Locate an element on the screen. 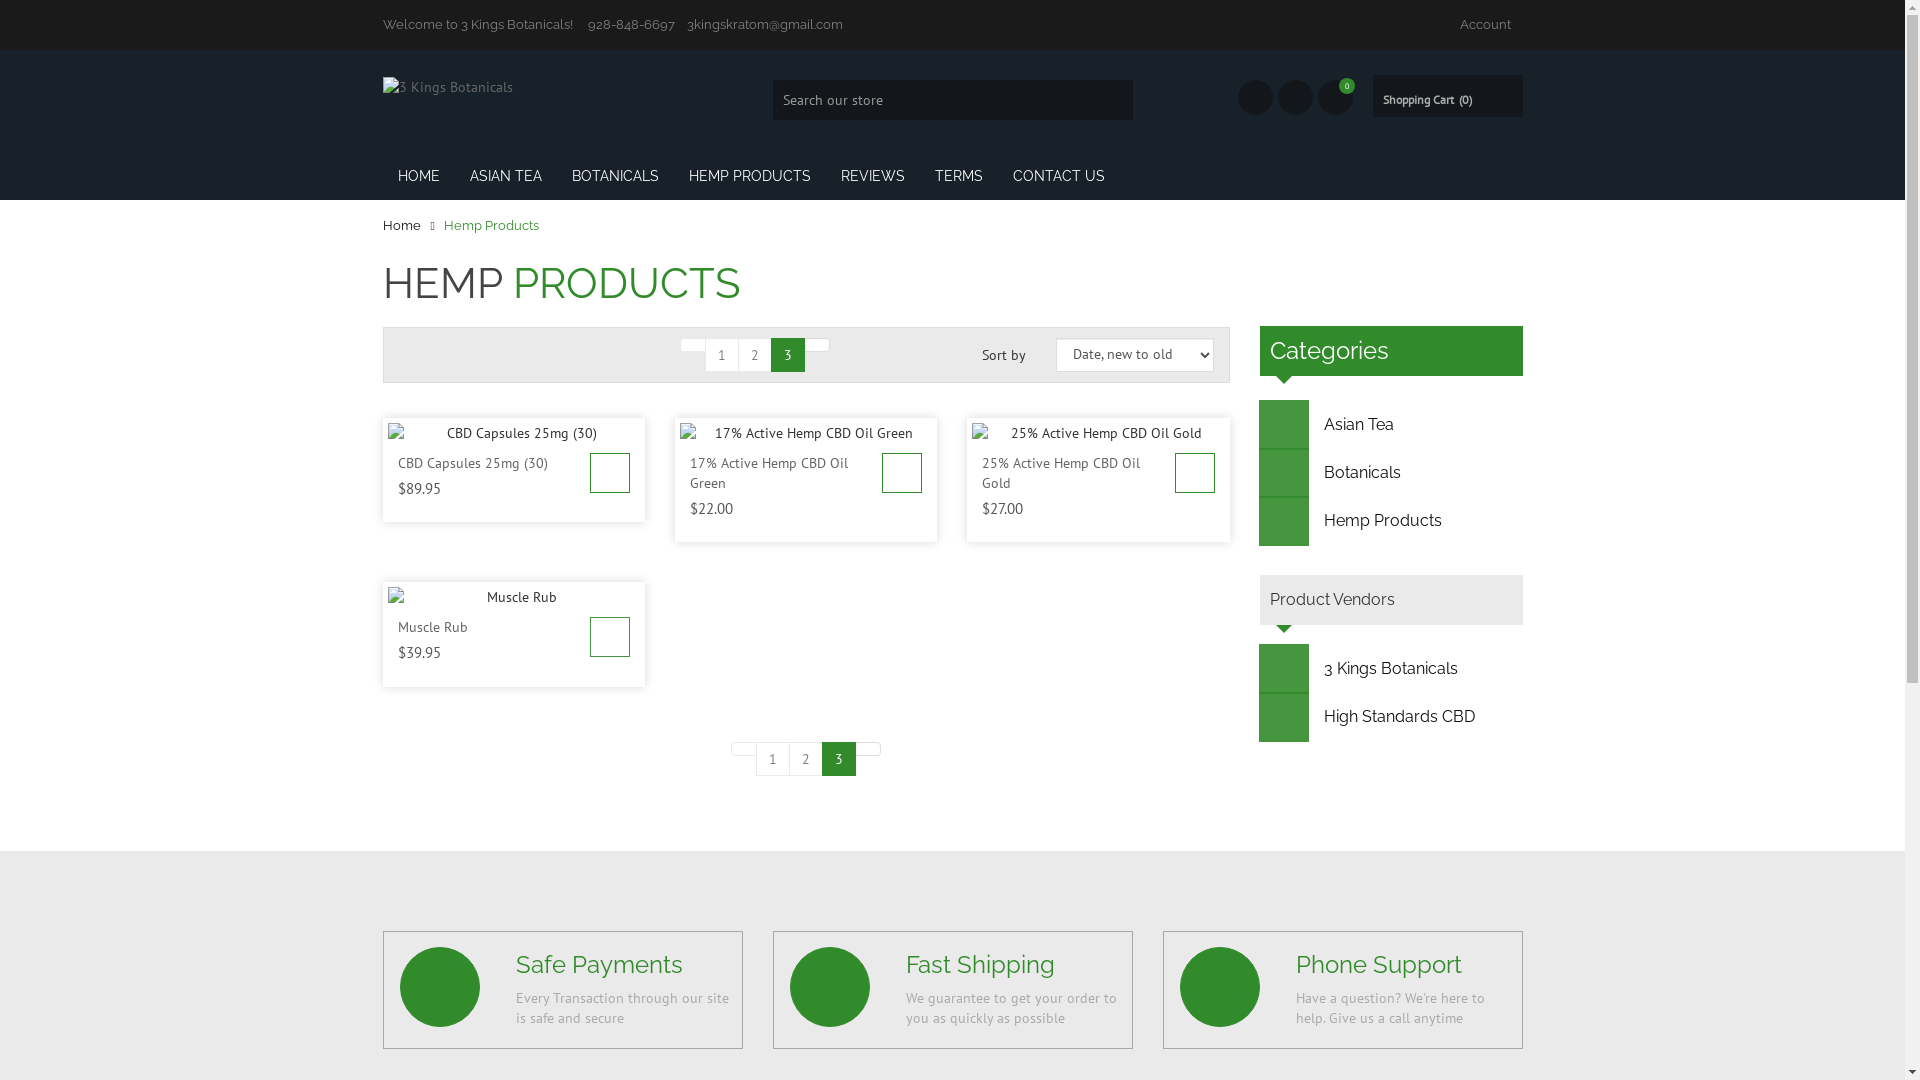 The height and width of the screenshot is (1080, 1920). Login is located at coordinates (1296, 98).